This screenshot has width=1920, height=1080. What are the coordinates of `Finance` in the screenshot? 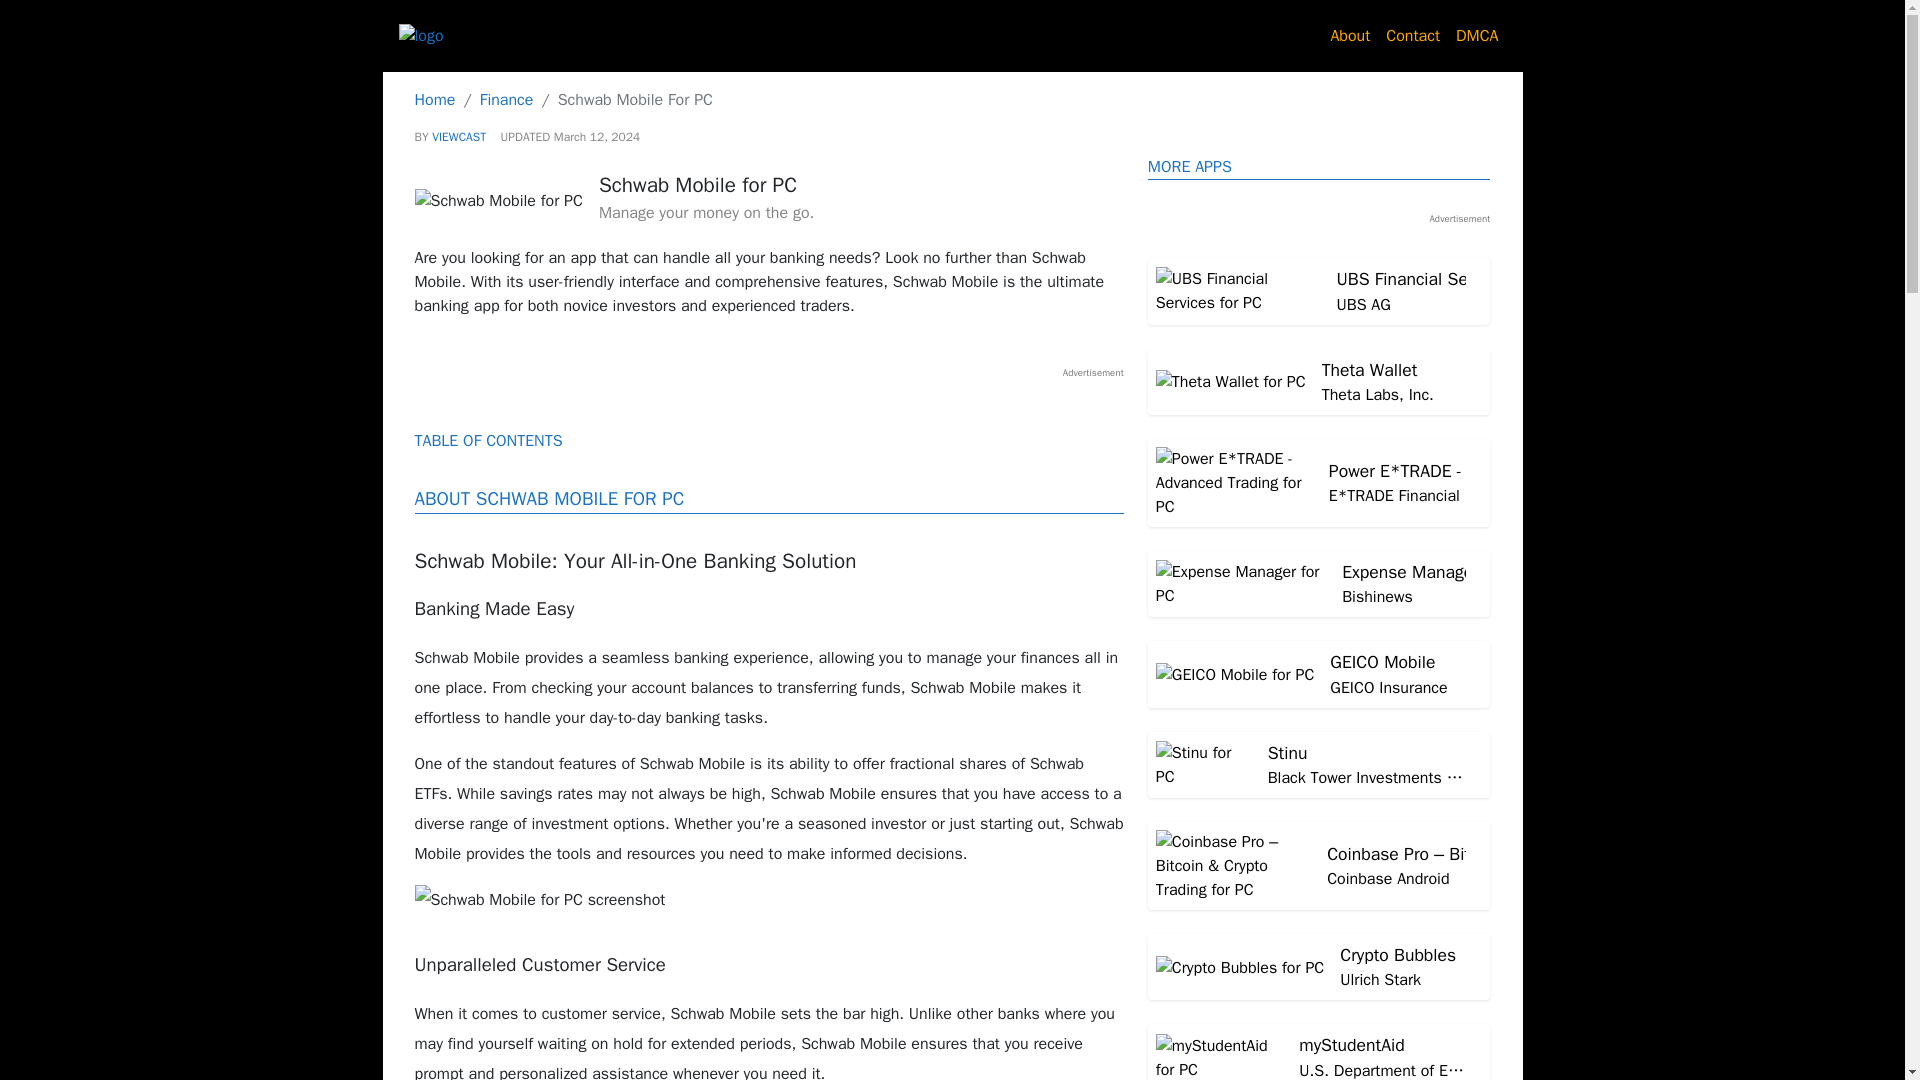 It's located at (1320, 583).